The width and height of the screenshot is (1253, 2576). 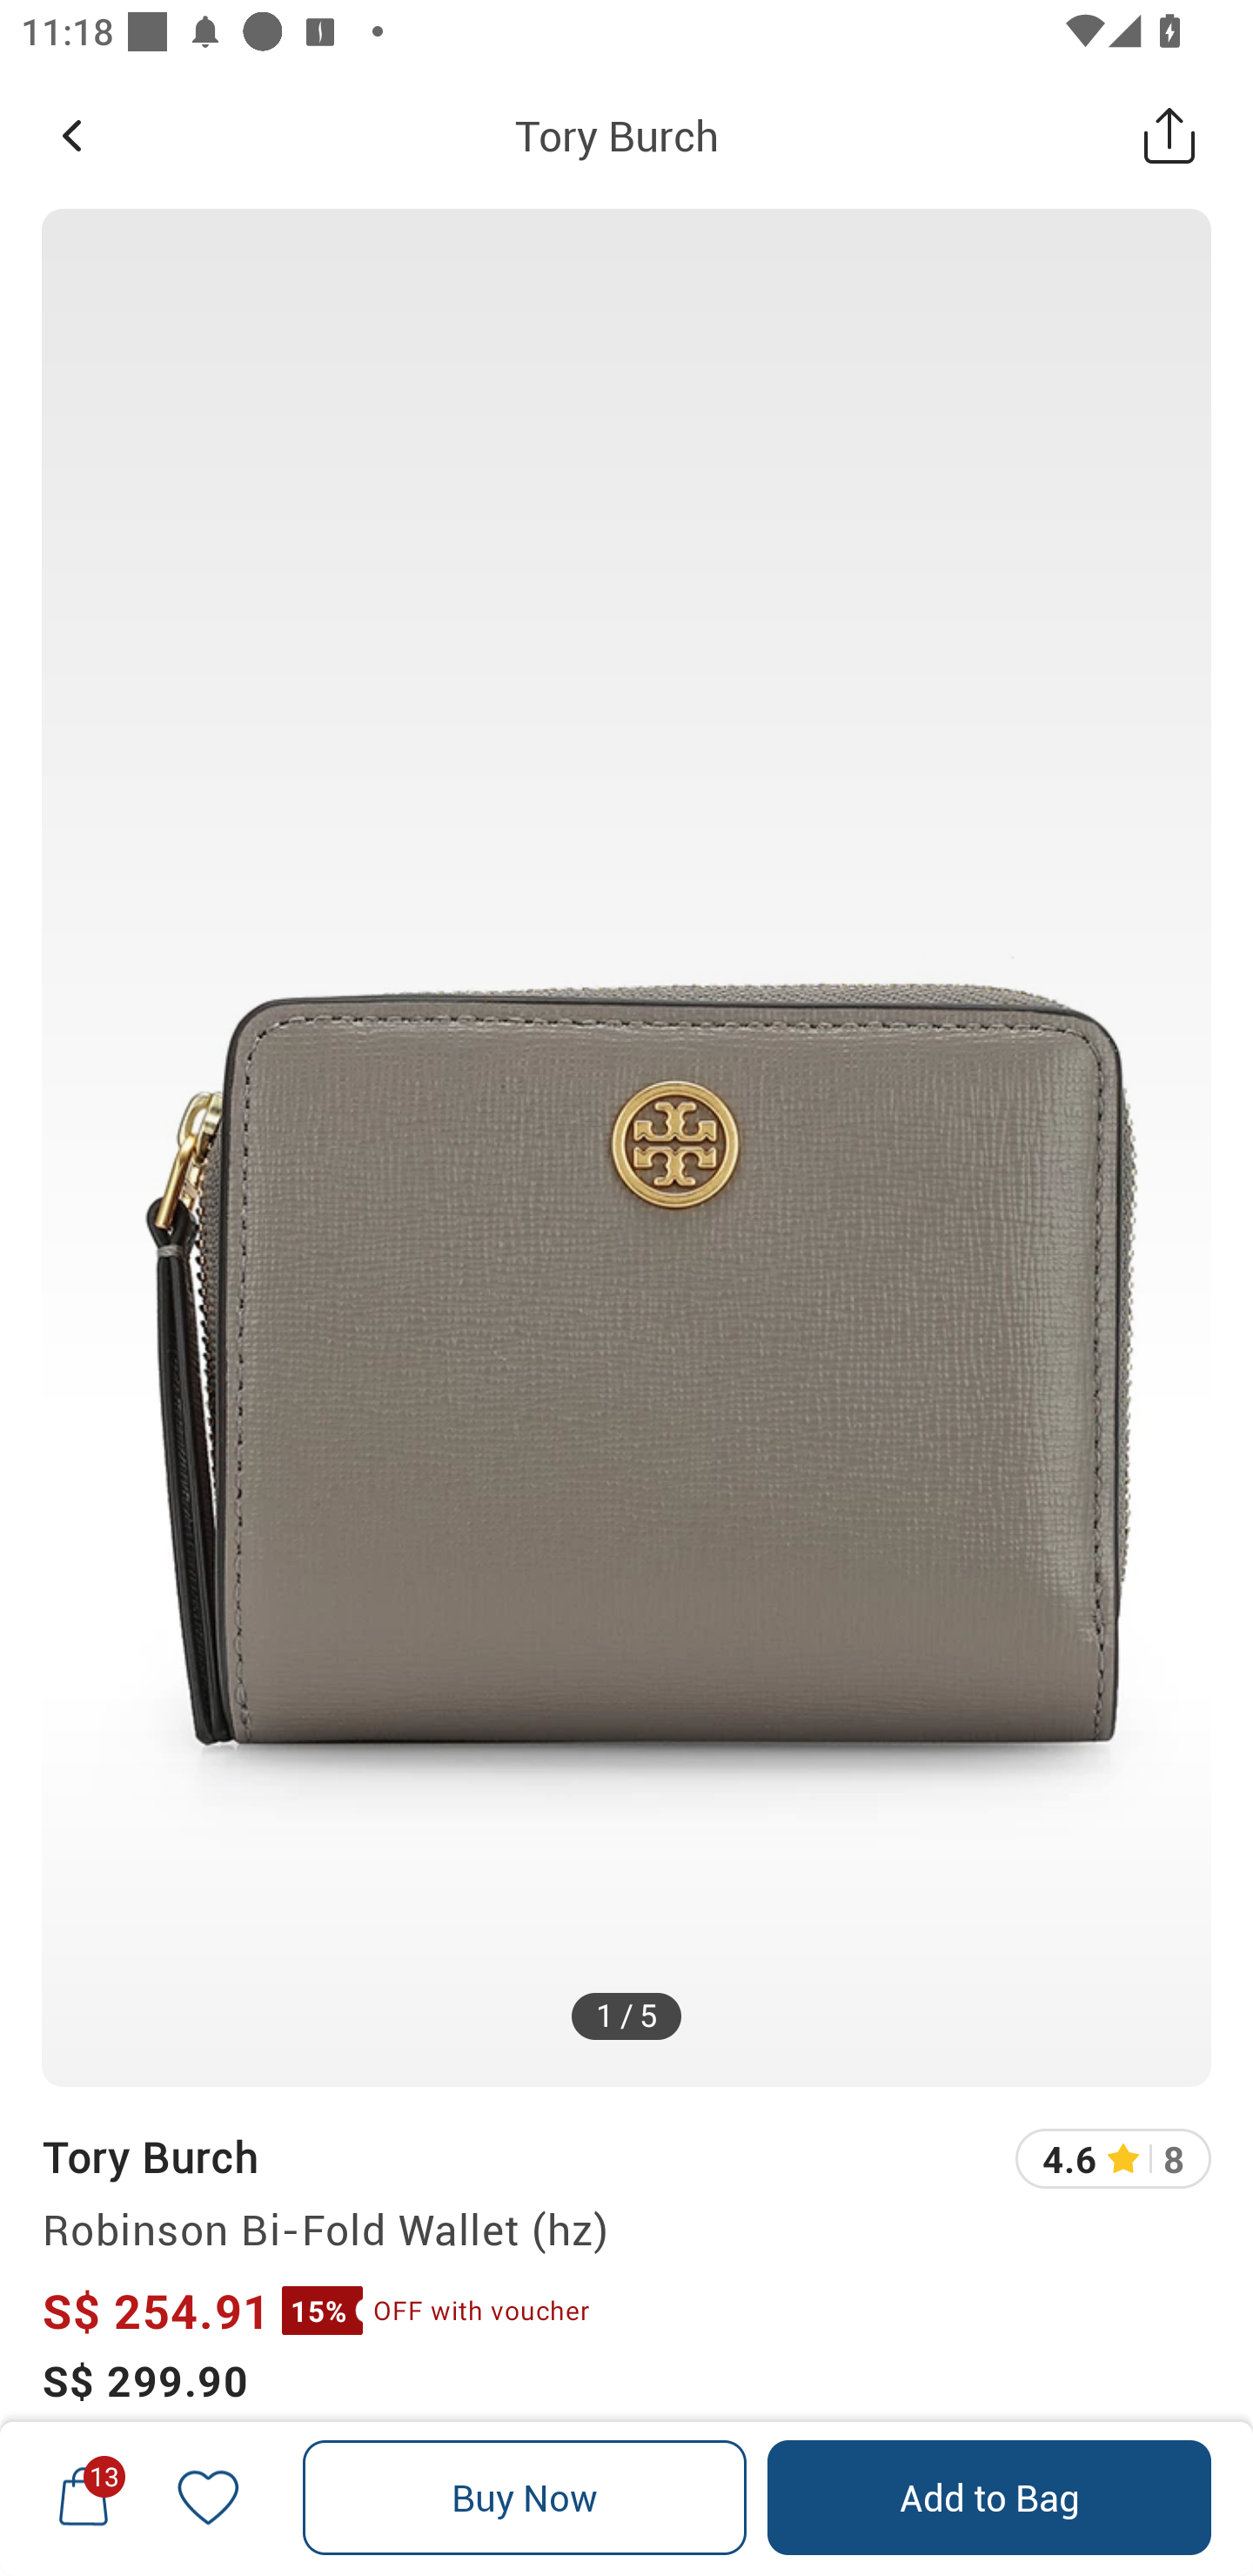 I want to click on Share this Product, so click(x=1169, y=135).